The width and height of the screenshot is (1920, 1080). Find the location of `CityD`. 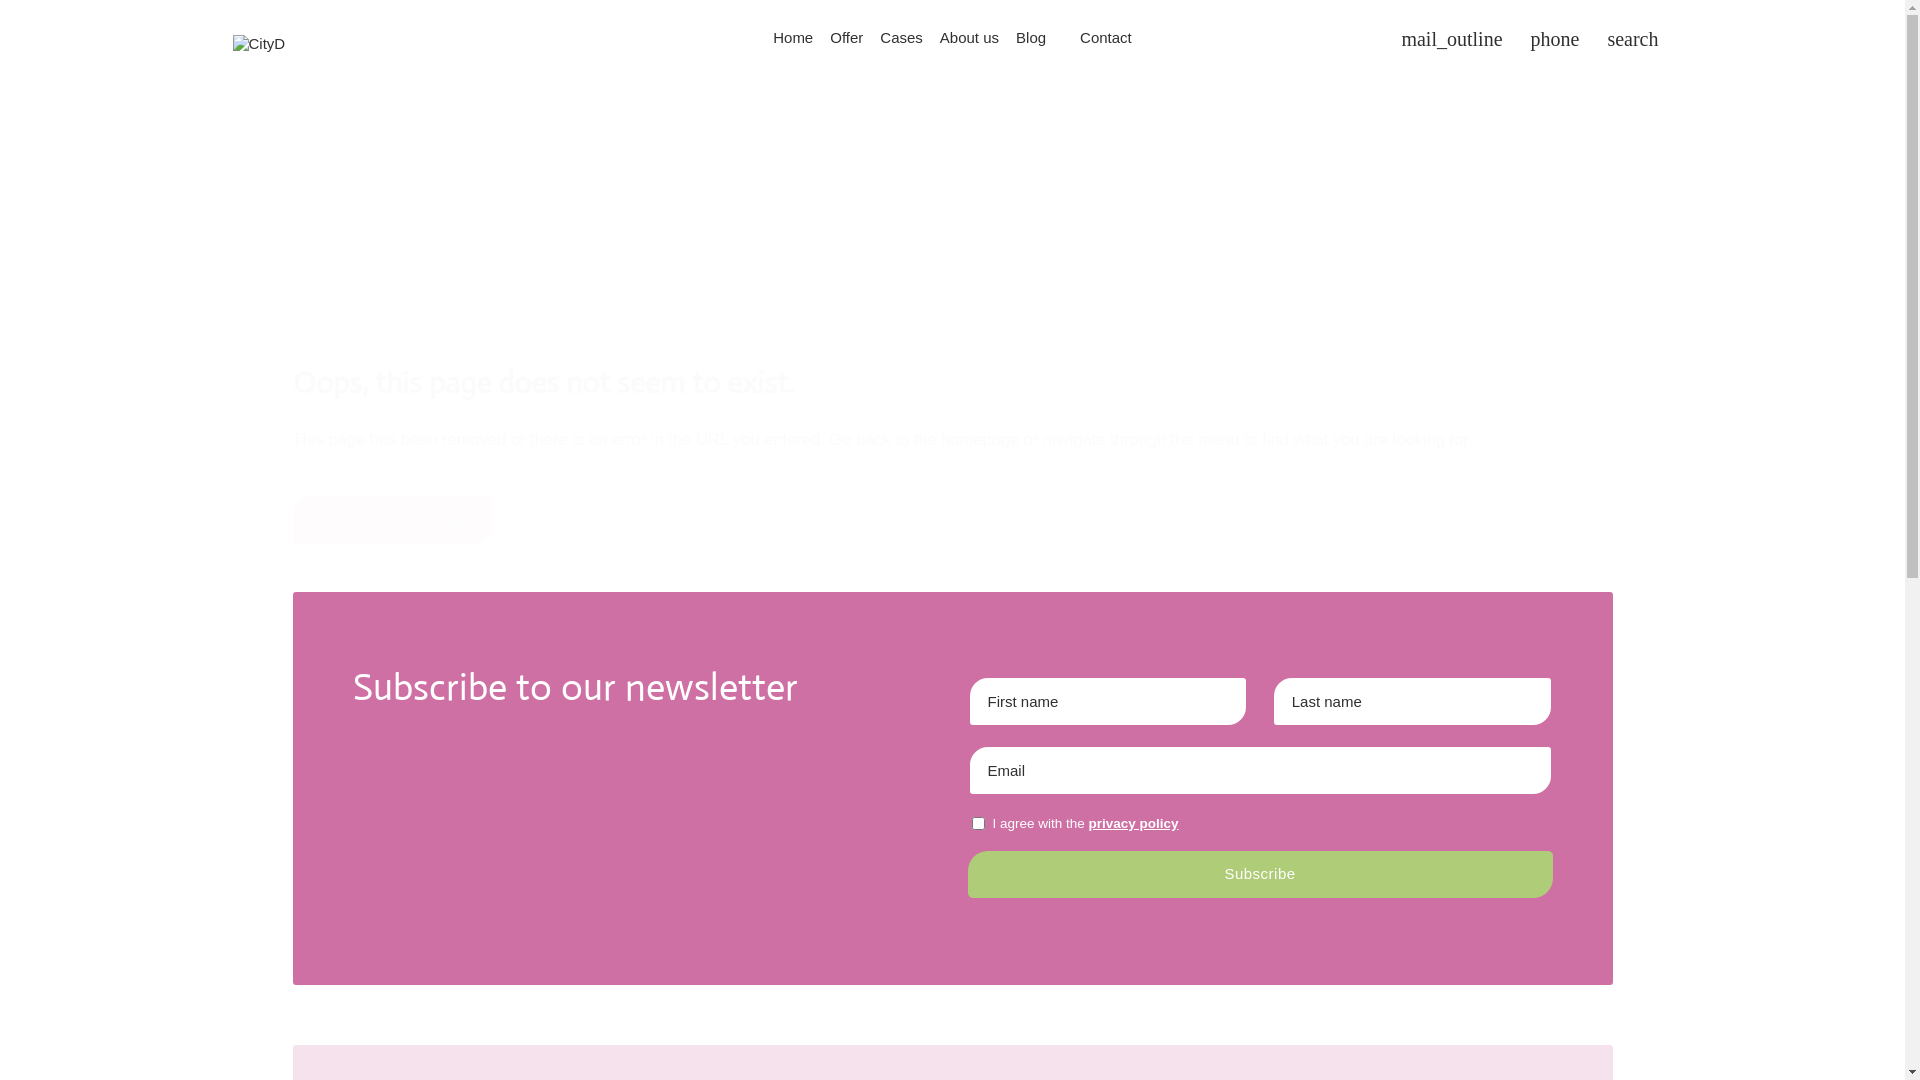

CityD is located at coordinates (258, 44).